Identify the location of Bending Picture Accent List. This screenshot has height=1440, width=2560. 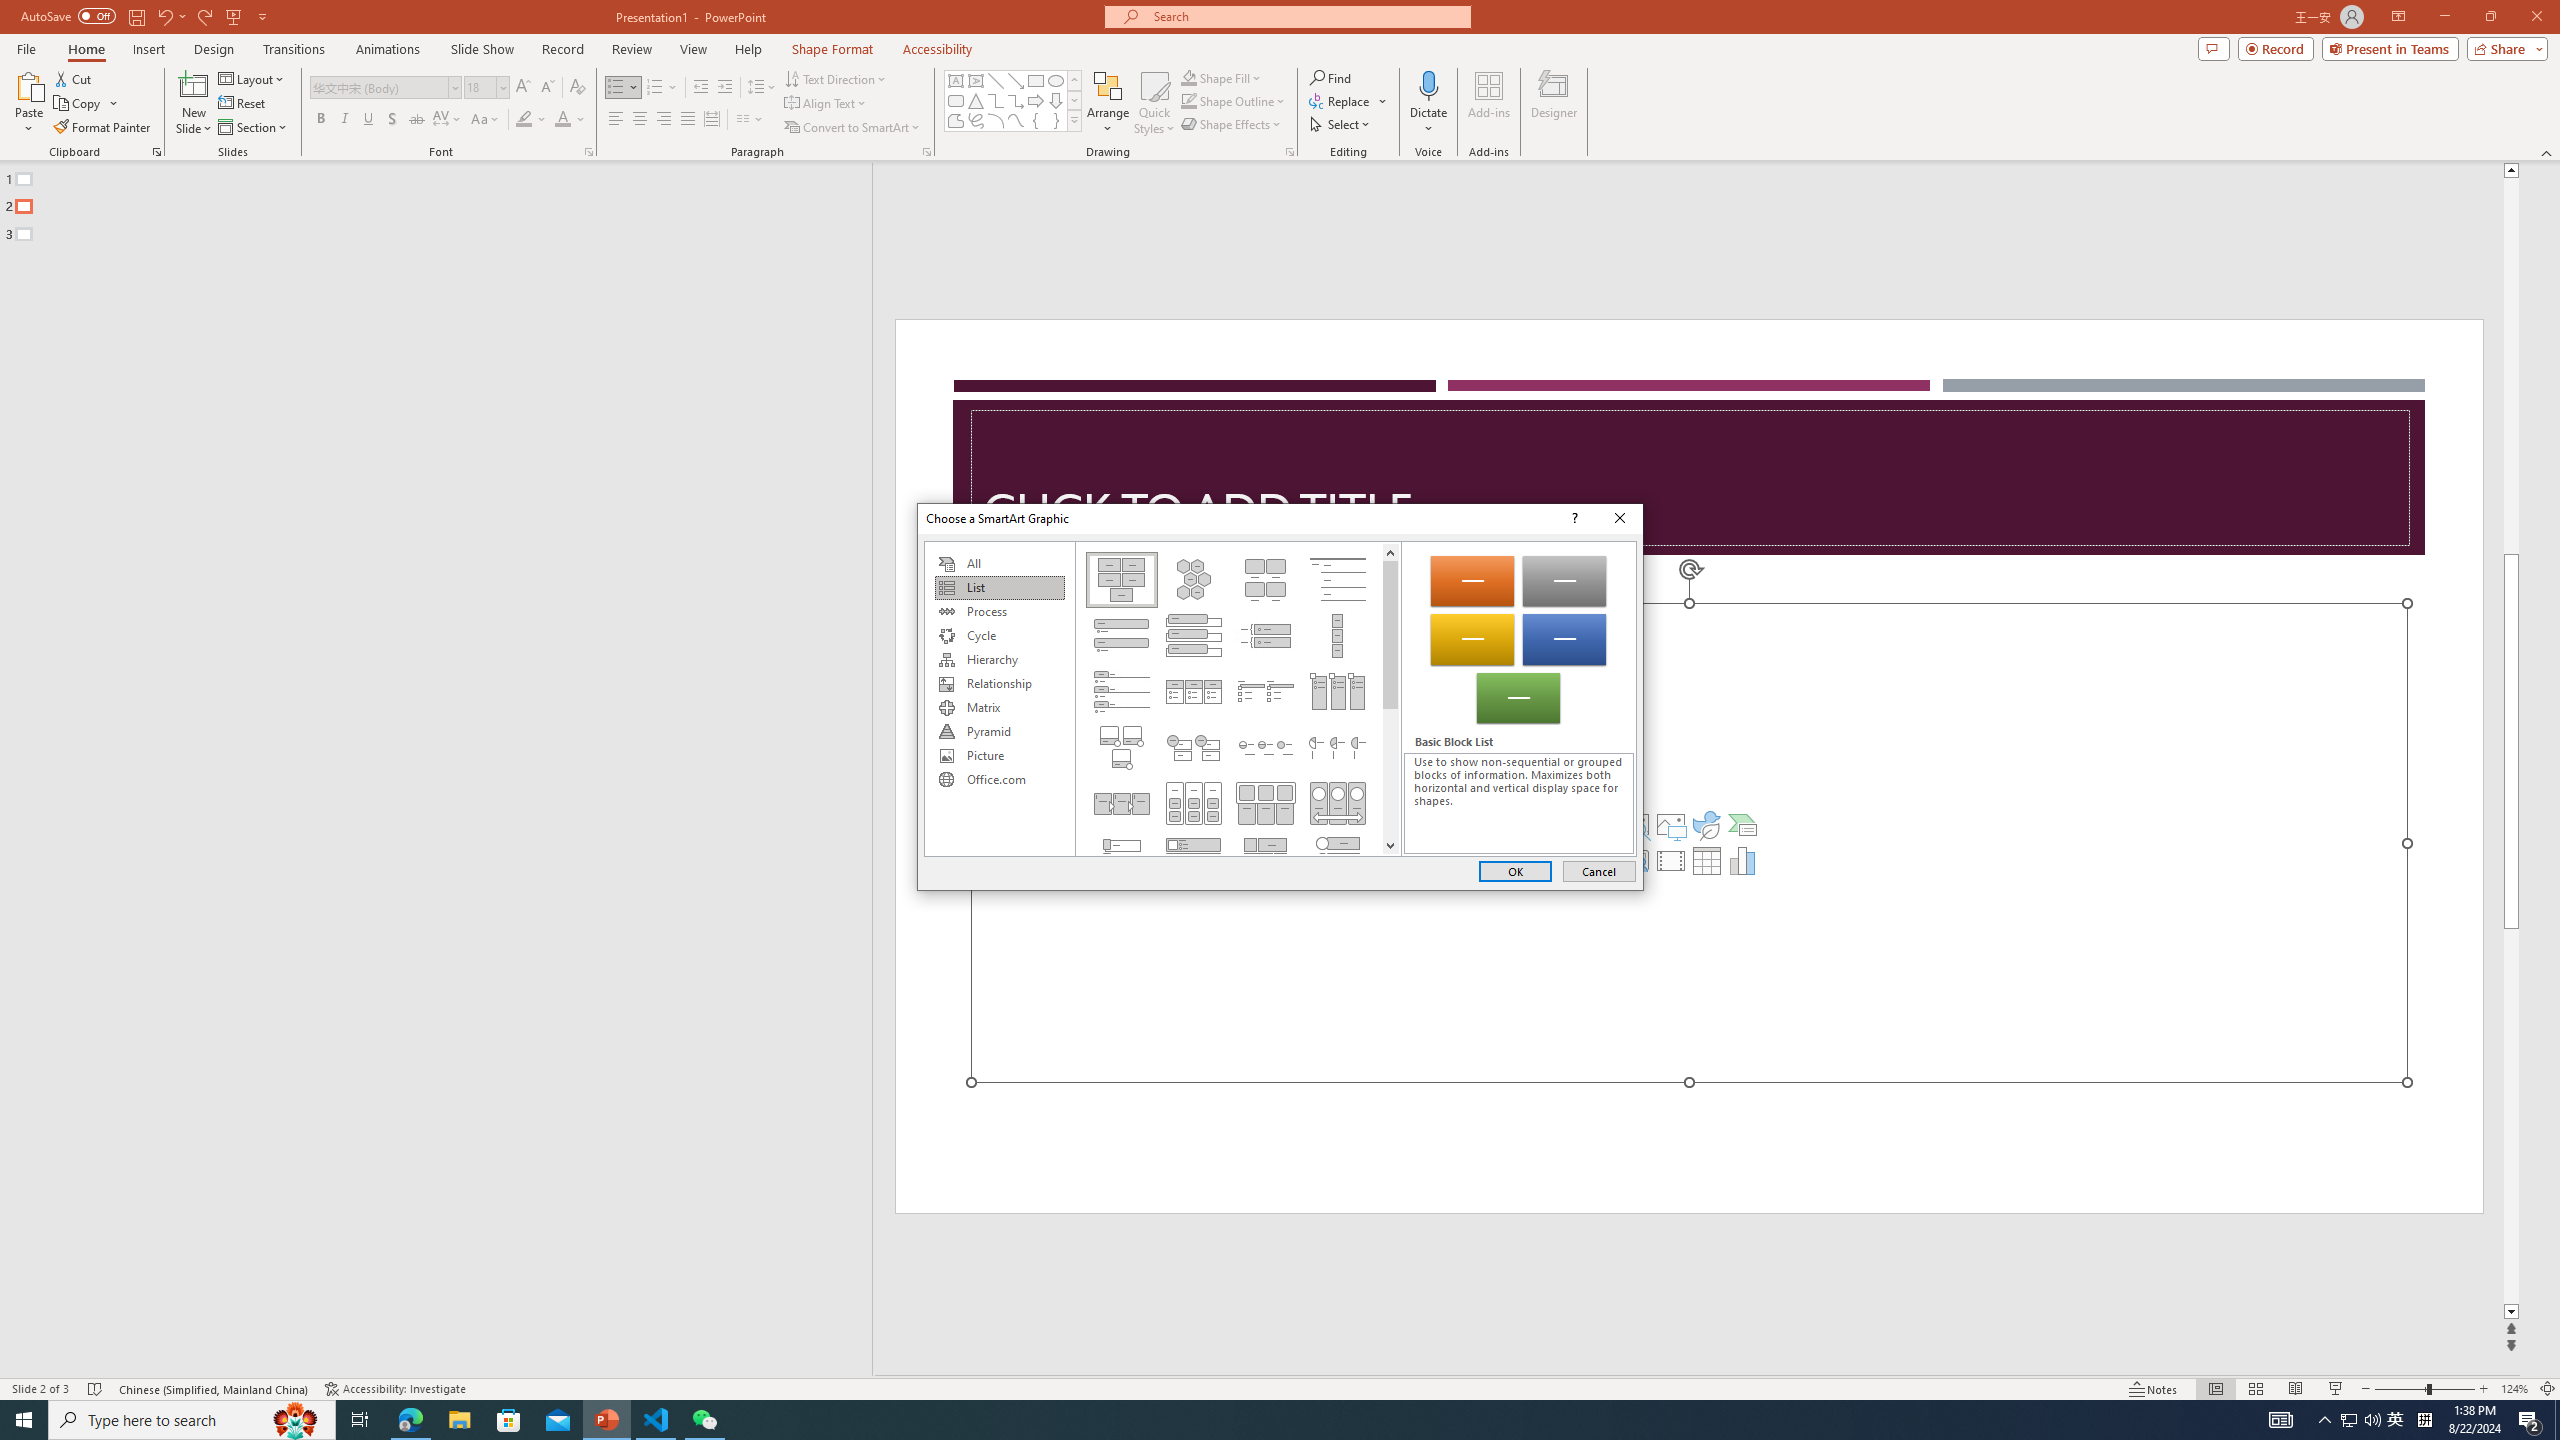
(1121, 748).